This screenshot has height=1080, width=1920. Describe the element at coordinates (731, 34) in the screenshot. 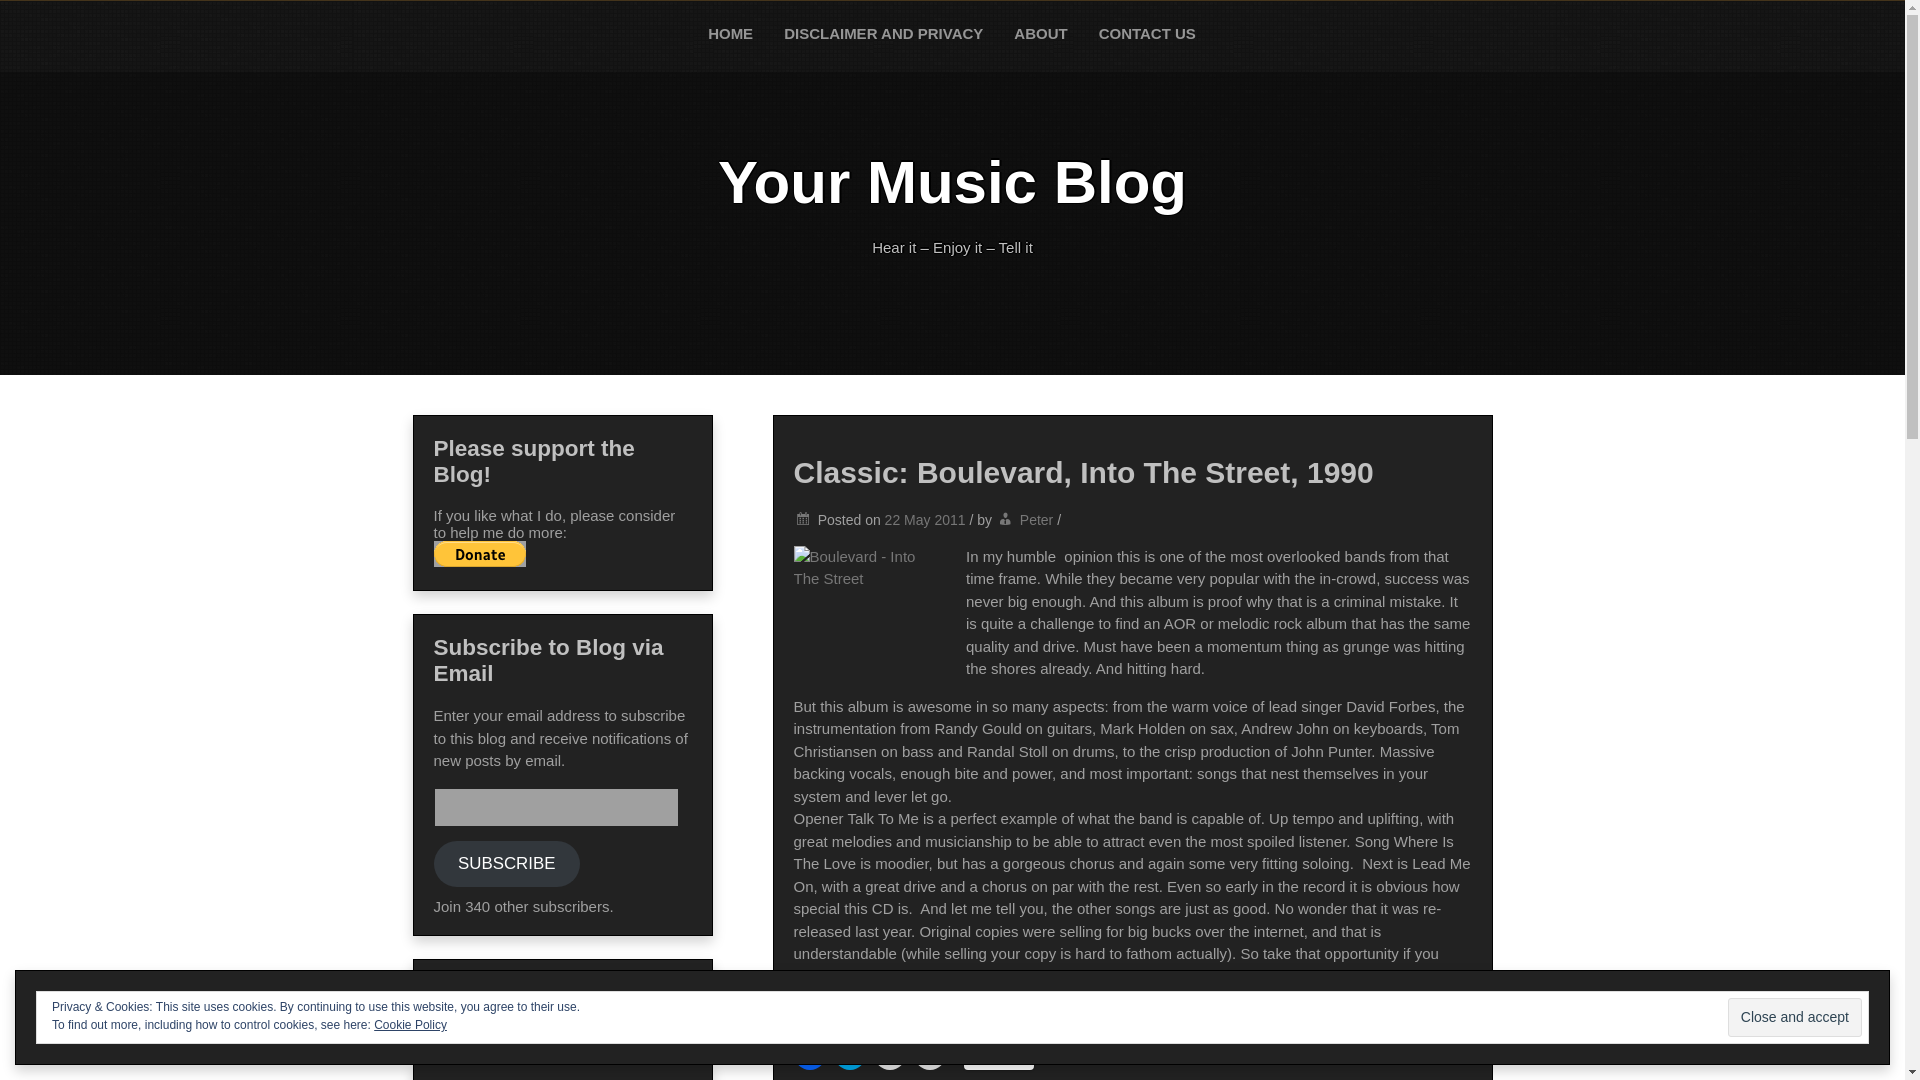

I see `HOME` at that location.